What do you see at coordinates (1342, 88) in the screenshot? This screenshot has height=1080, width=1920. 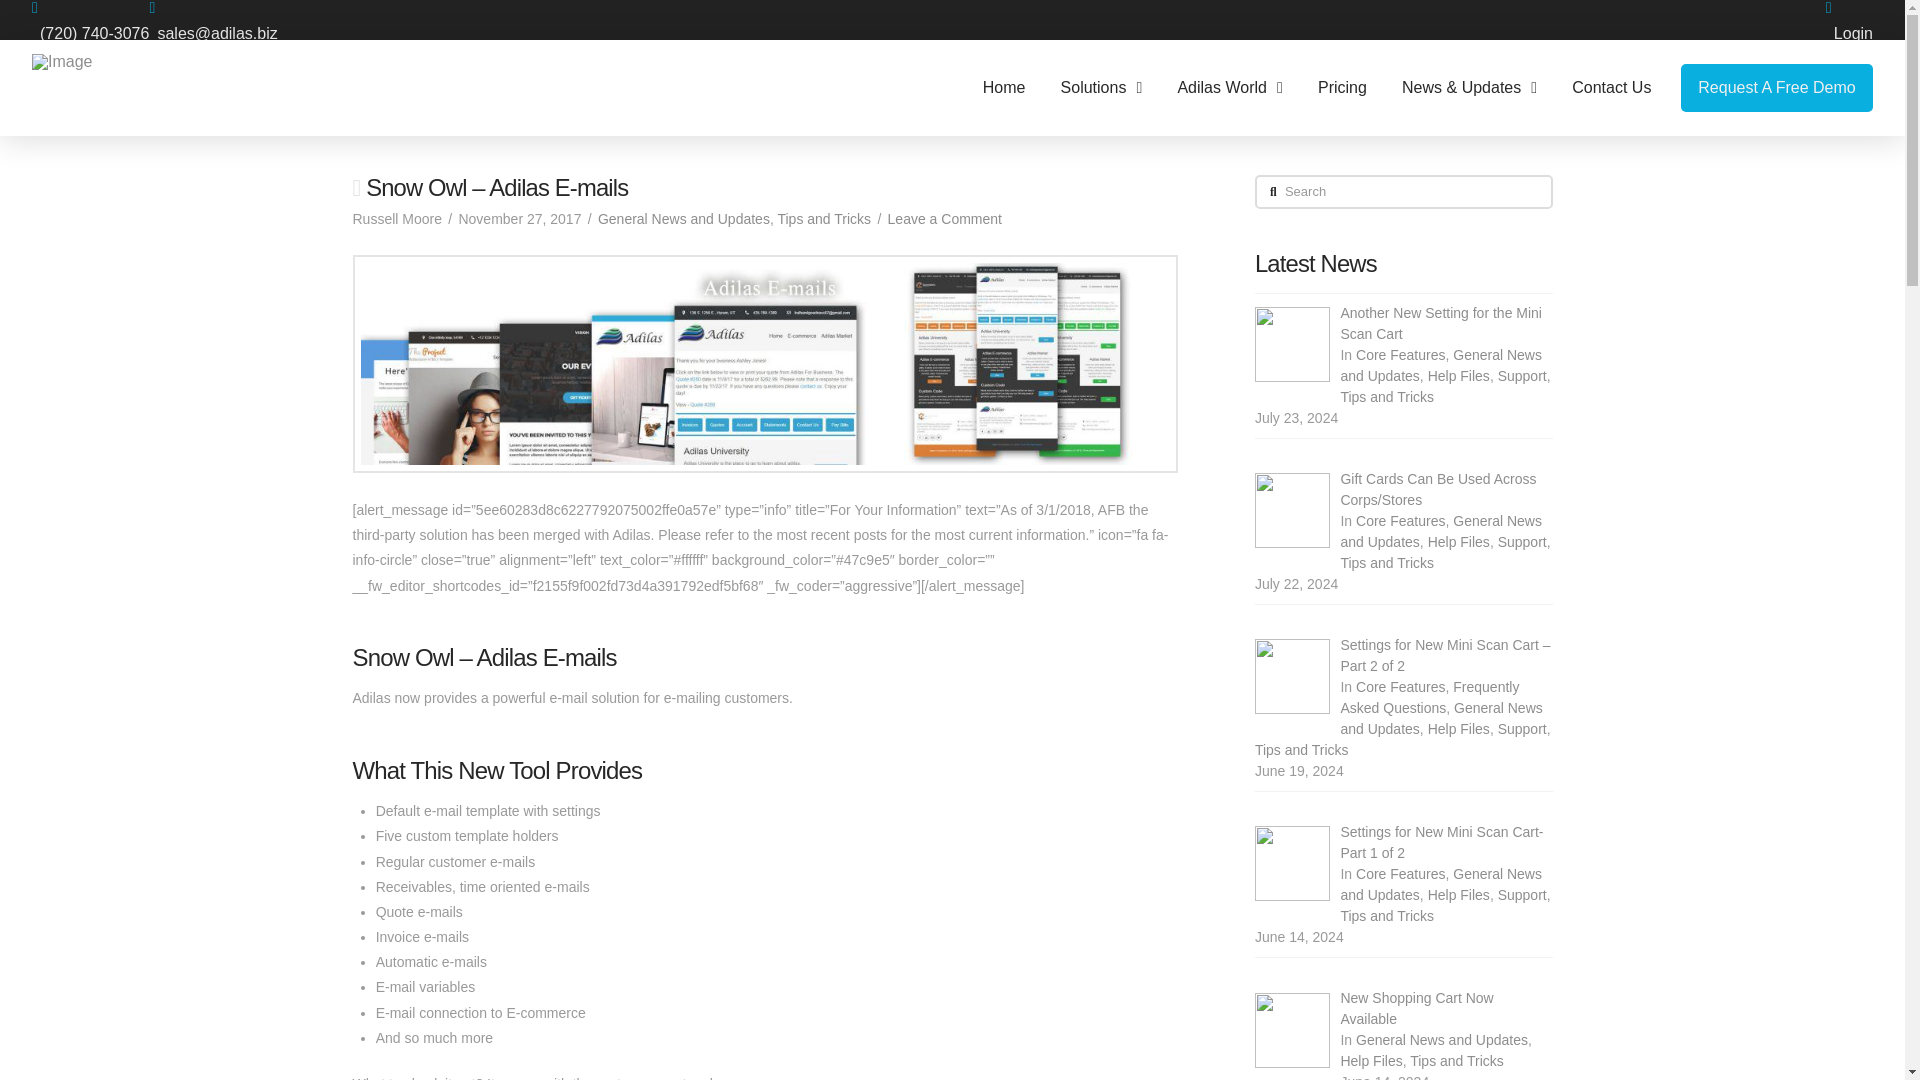 I see `Pricing` at bounding box center [1342, 88].